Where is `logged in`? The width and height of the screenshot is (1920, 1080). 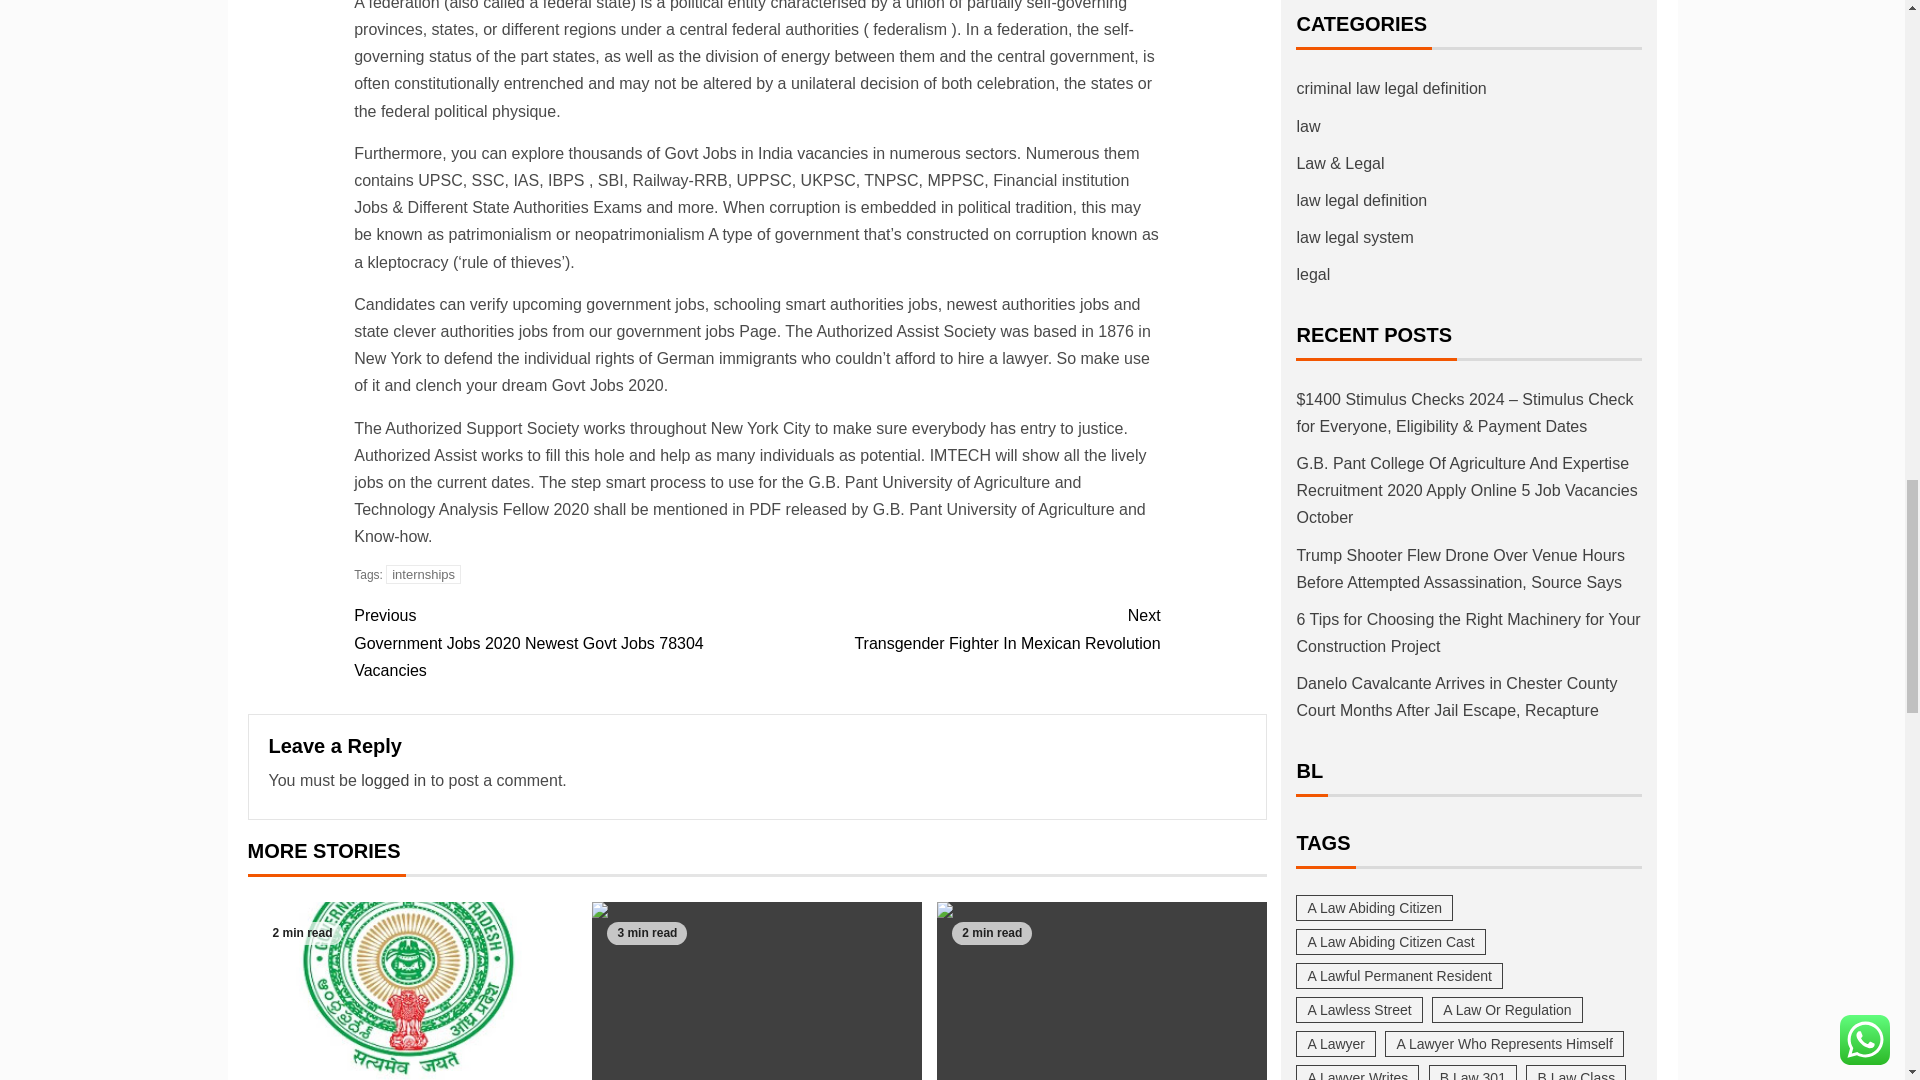 logged in is located at coordinates (958, 628).